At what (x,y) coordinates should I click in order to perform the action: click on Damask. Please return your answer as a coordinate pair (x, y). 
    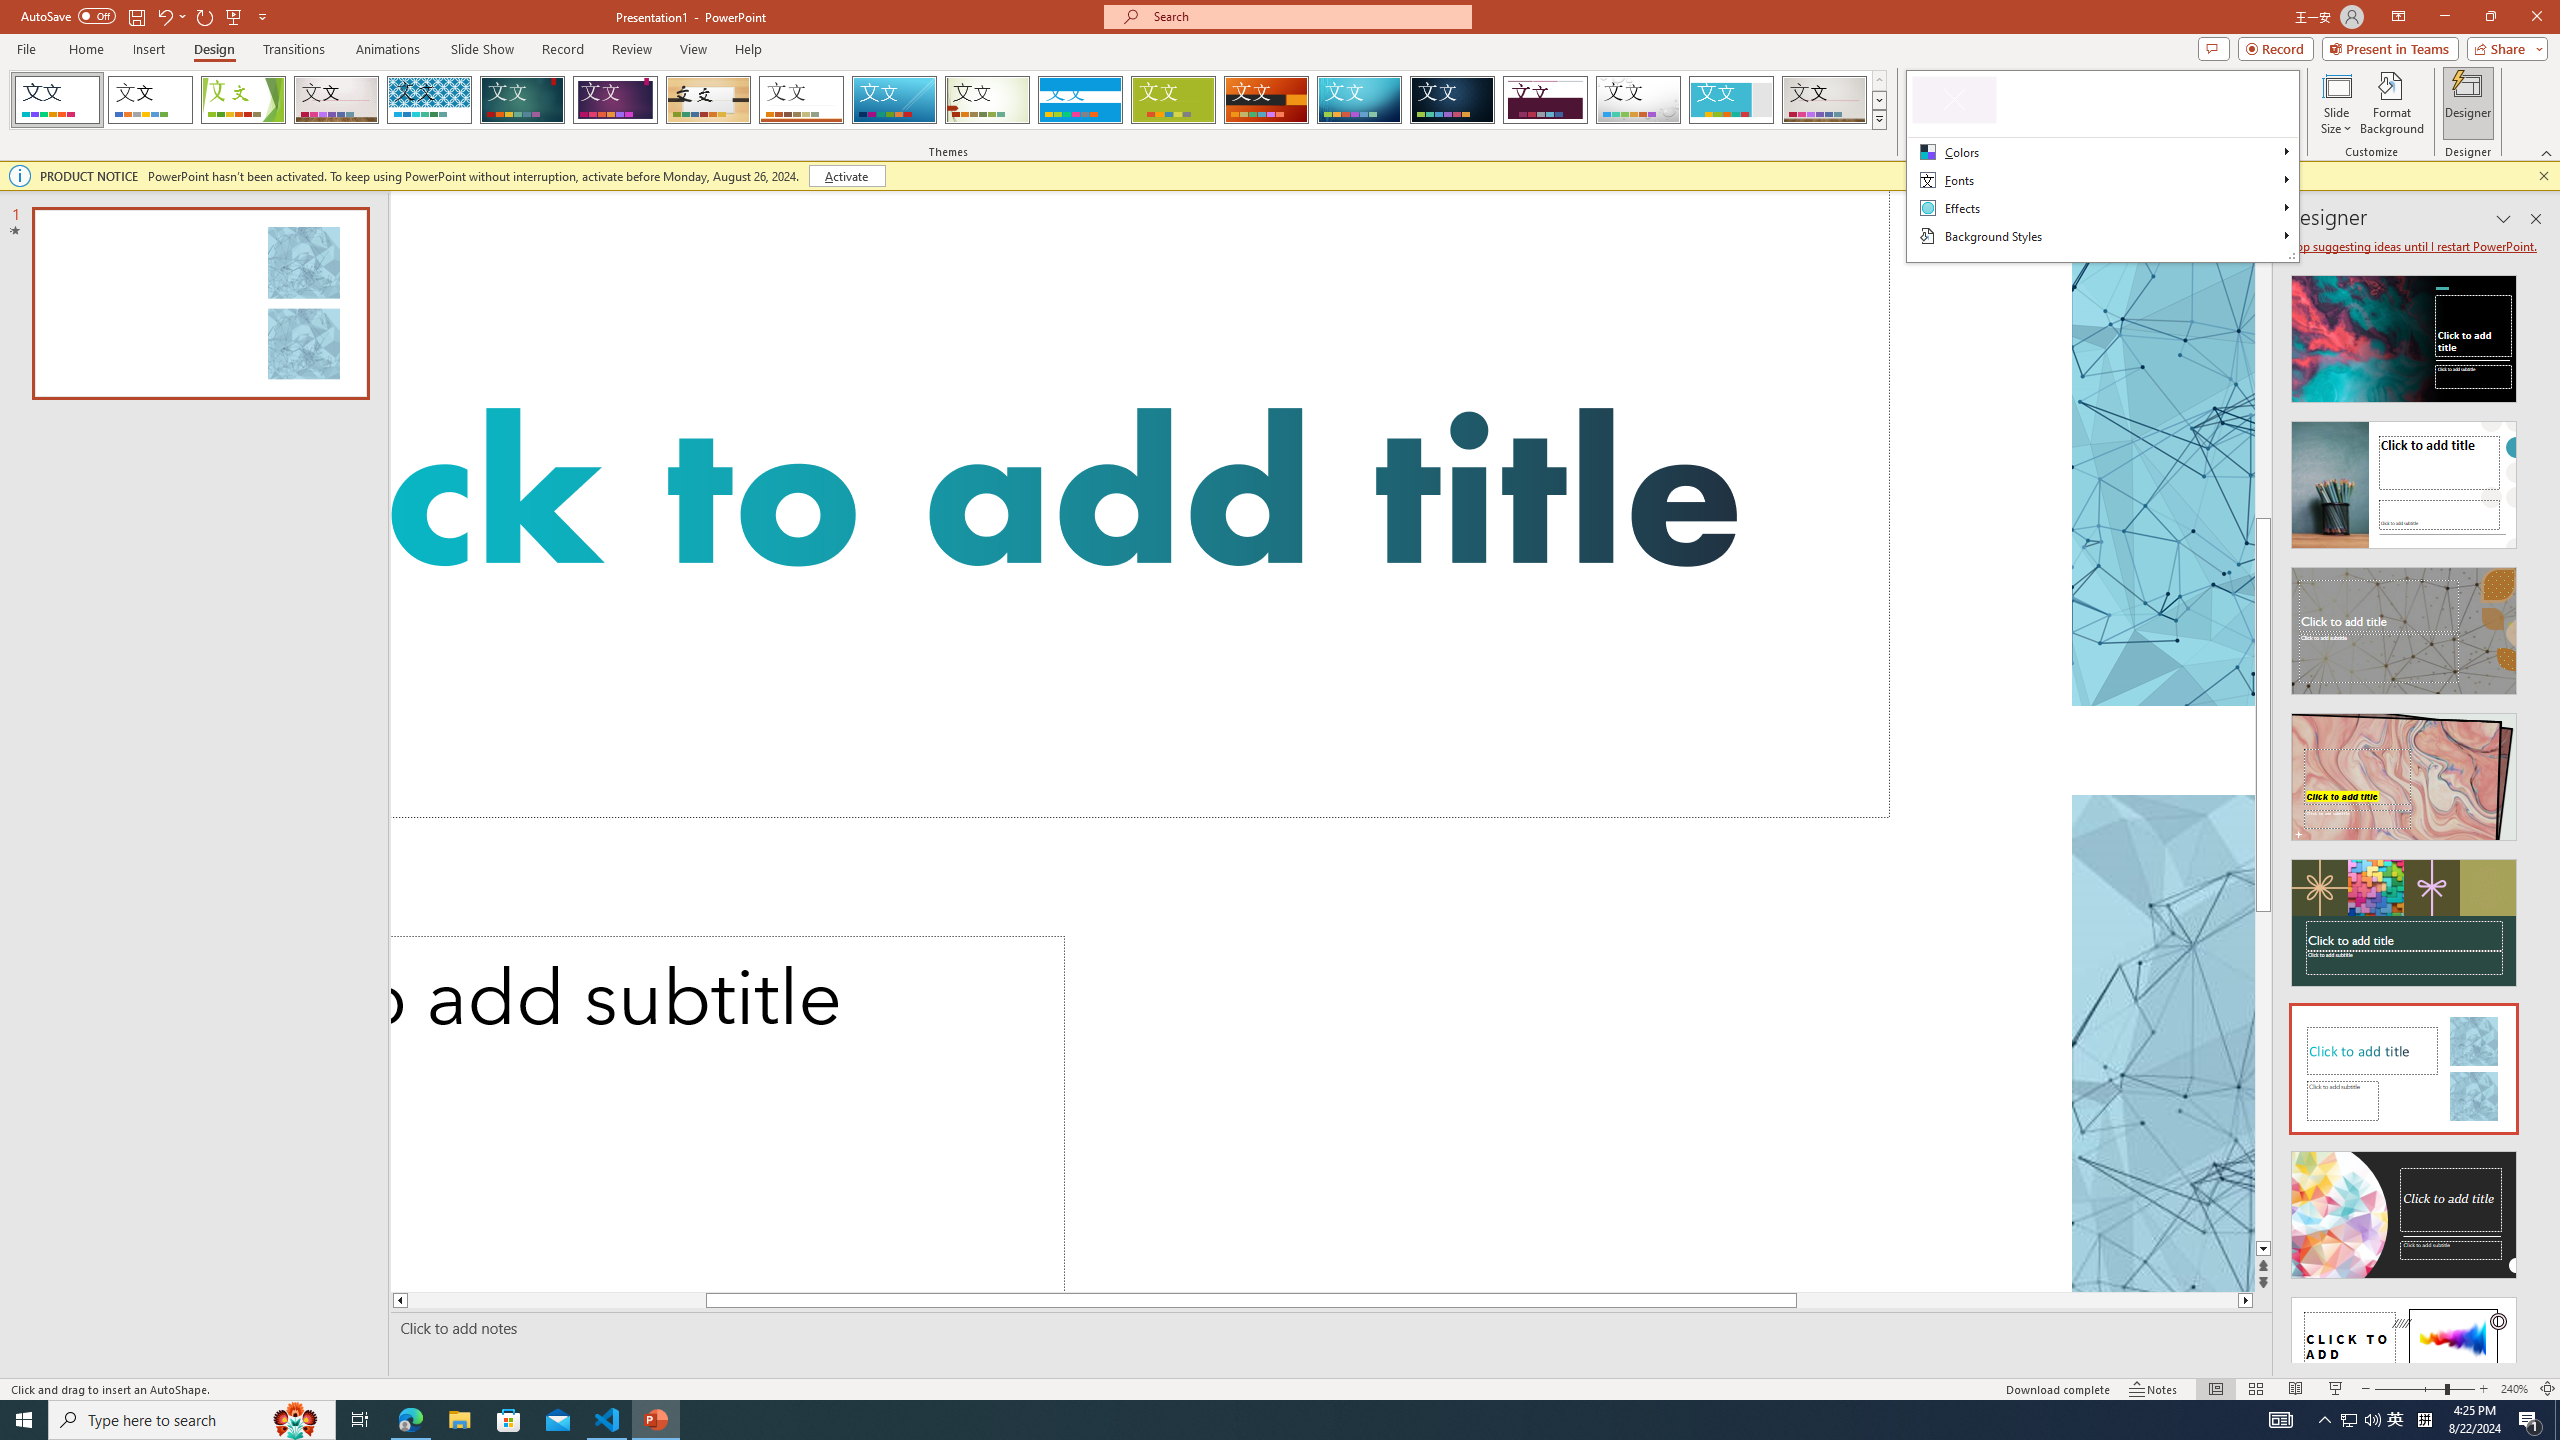
    Looking at the image, I should click on (1452, 100).